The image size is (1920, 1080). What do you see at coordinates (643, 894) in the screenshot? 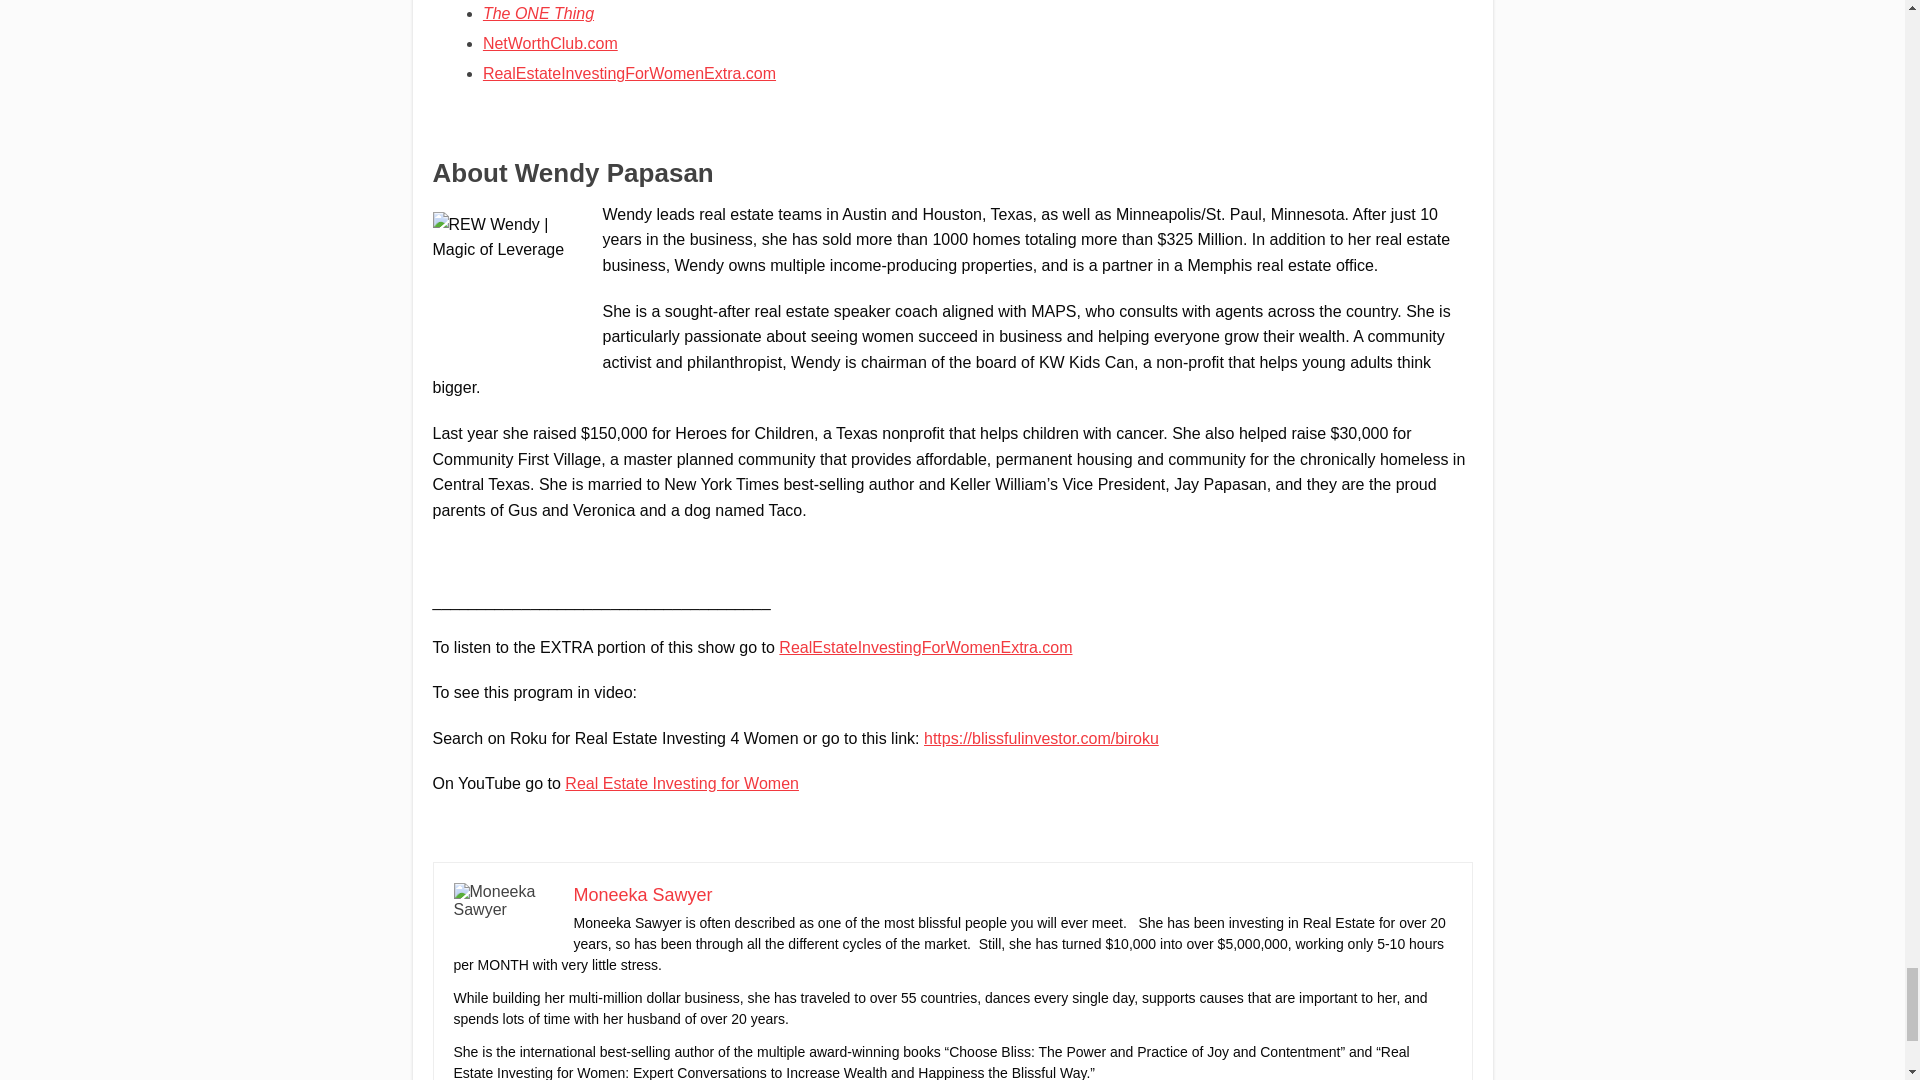
I see `Moneeka Sawyer` at bounding box center [643, 894].